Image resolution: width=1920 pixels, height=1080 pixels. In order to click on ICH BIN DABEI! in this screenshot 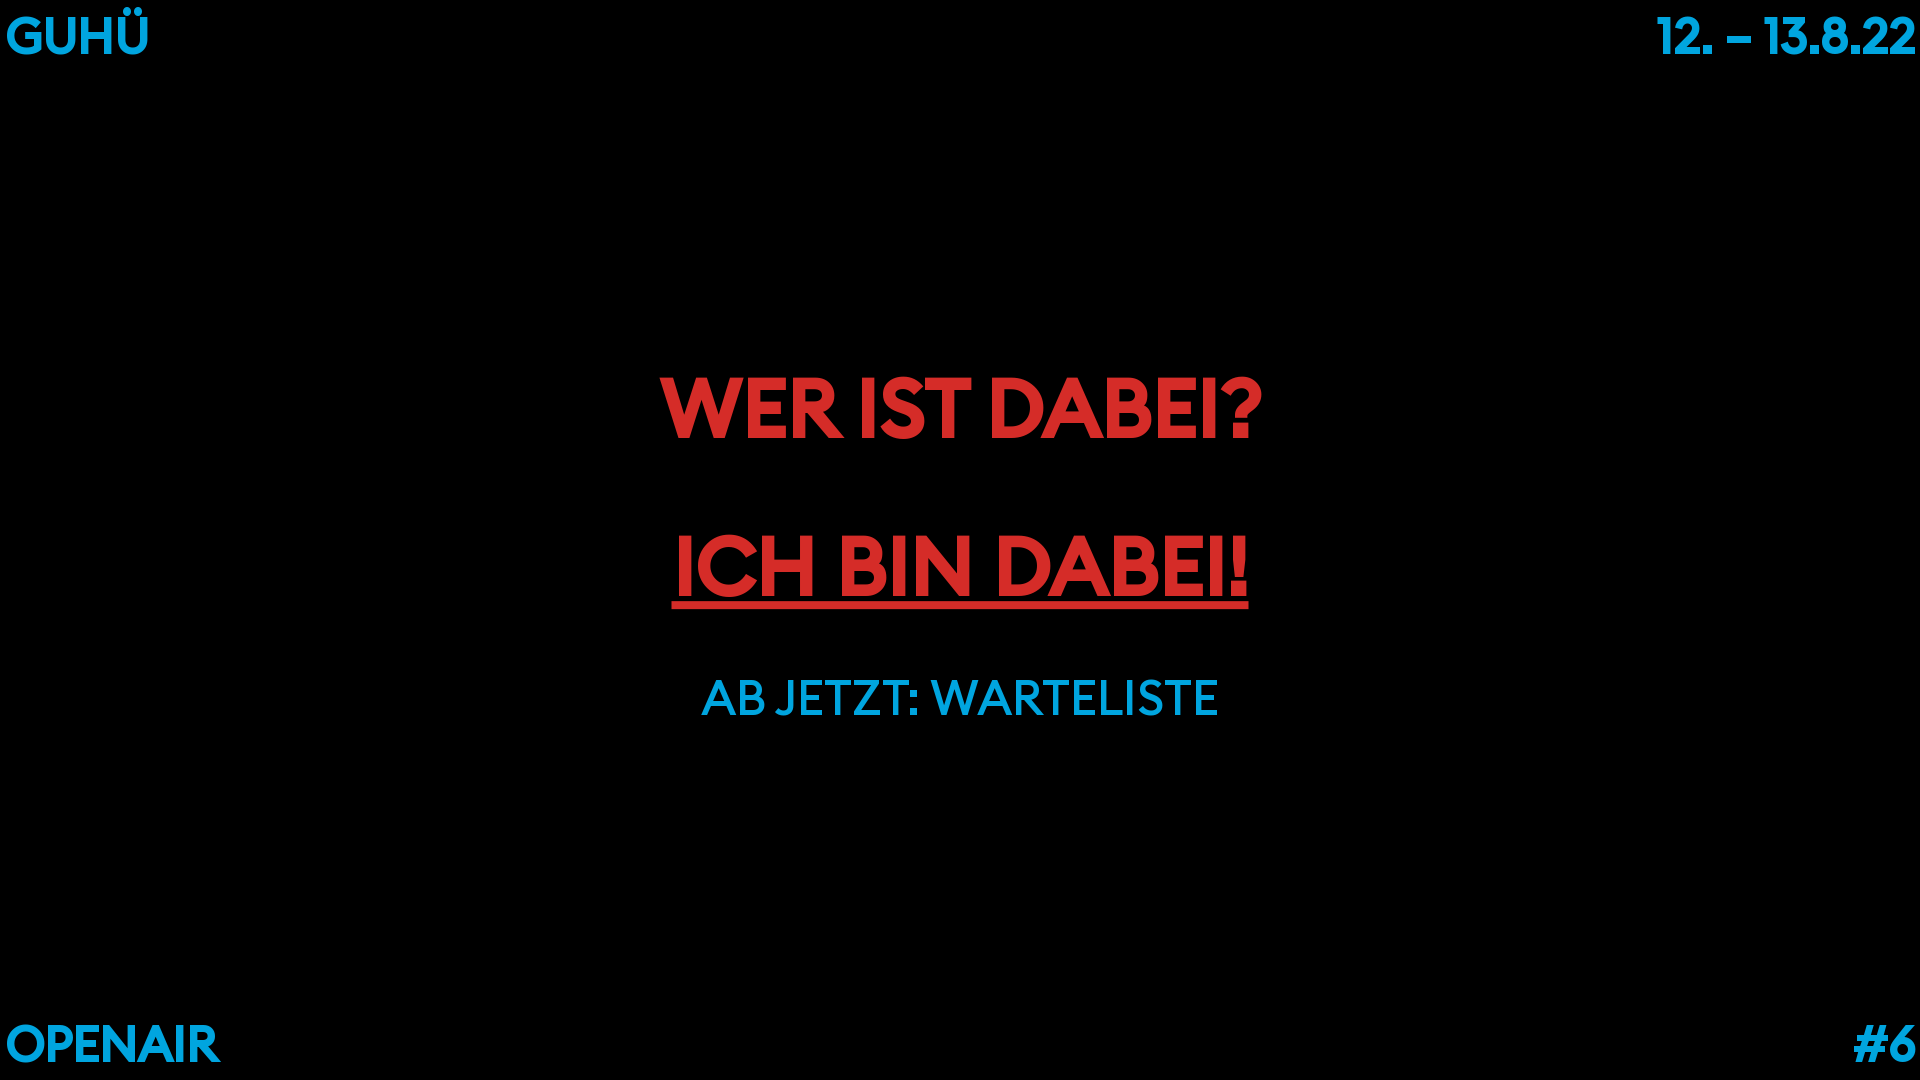, I will do `click(960, 566)`.